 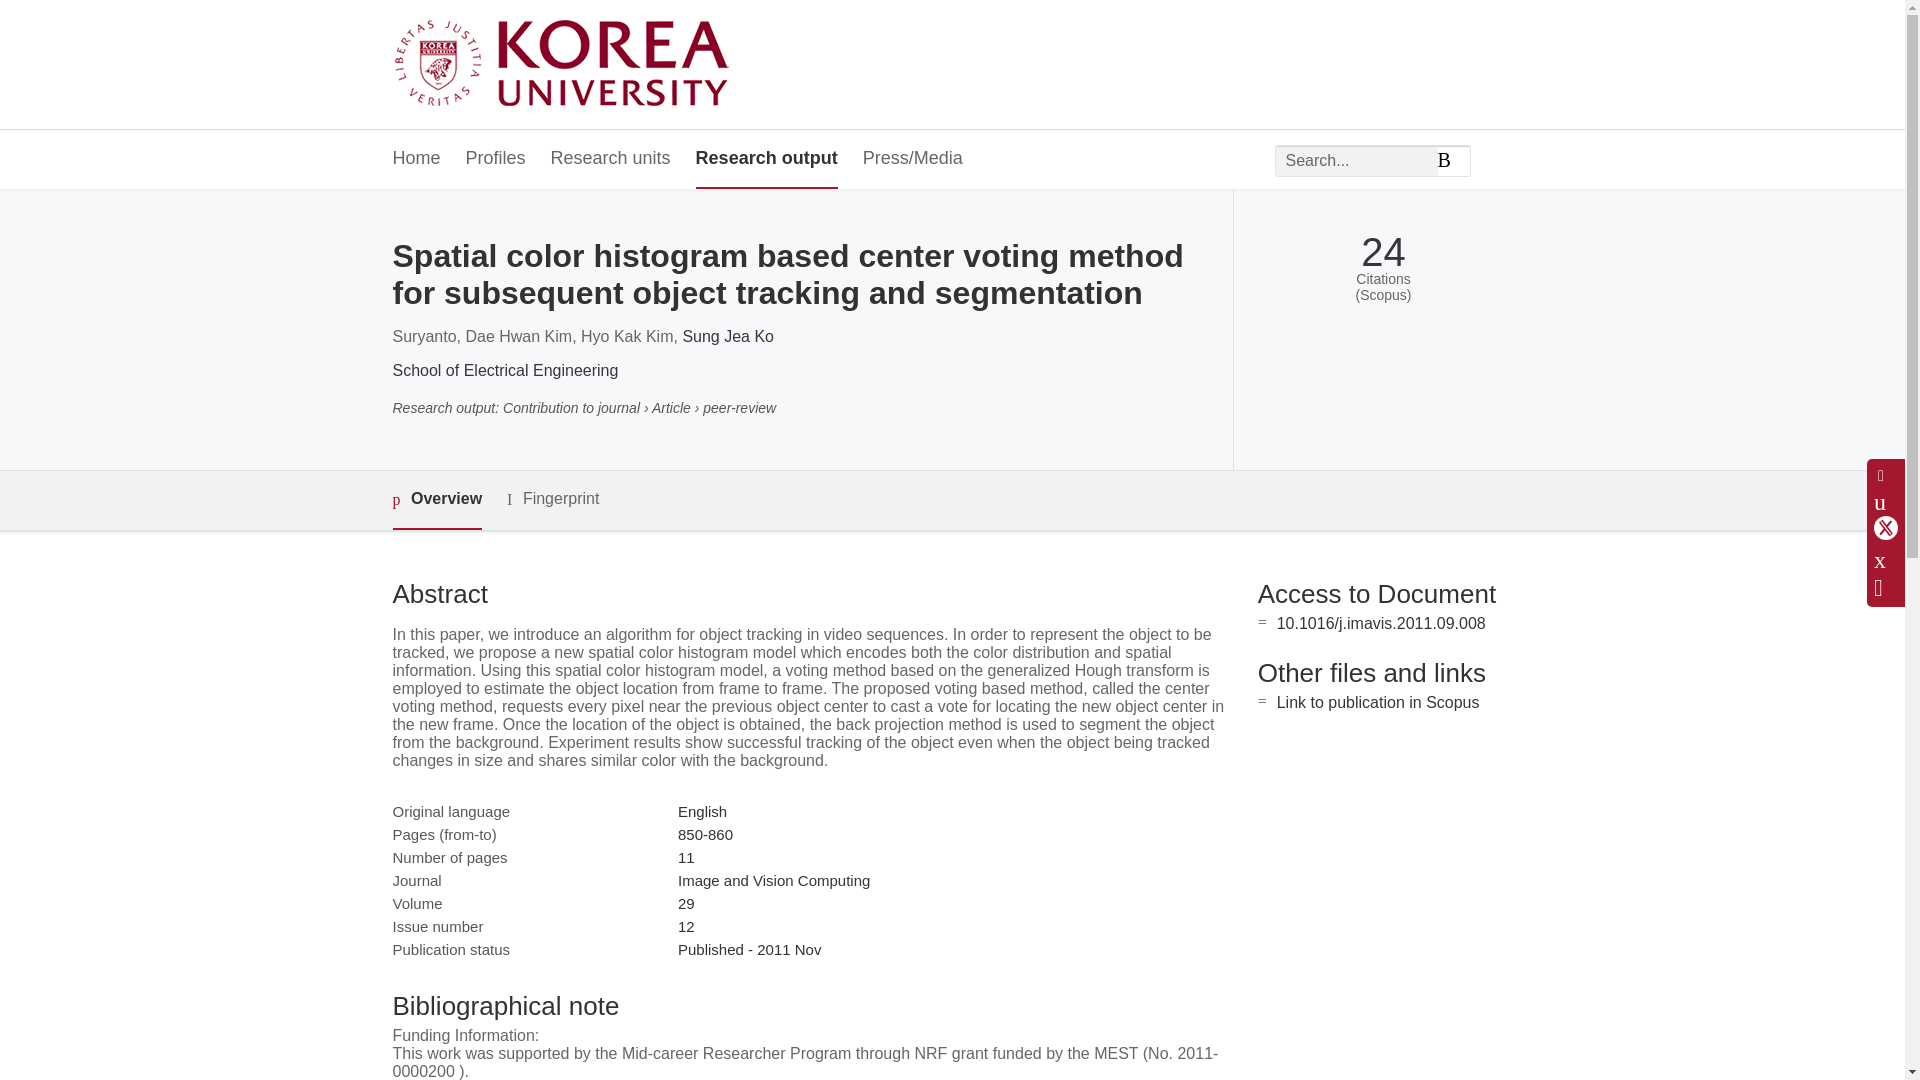 What do you see at coordinates (552, 499) in the screenshot?
I see `Fingerprint` at bounding box center [552, 499].